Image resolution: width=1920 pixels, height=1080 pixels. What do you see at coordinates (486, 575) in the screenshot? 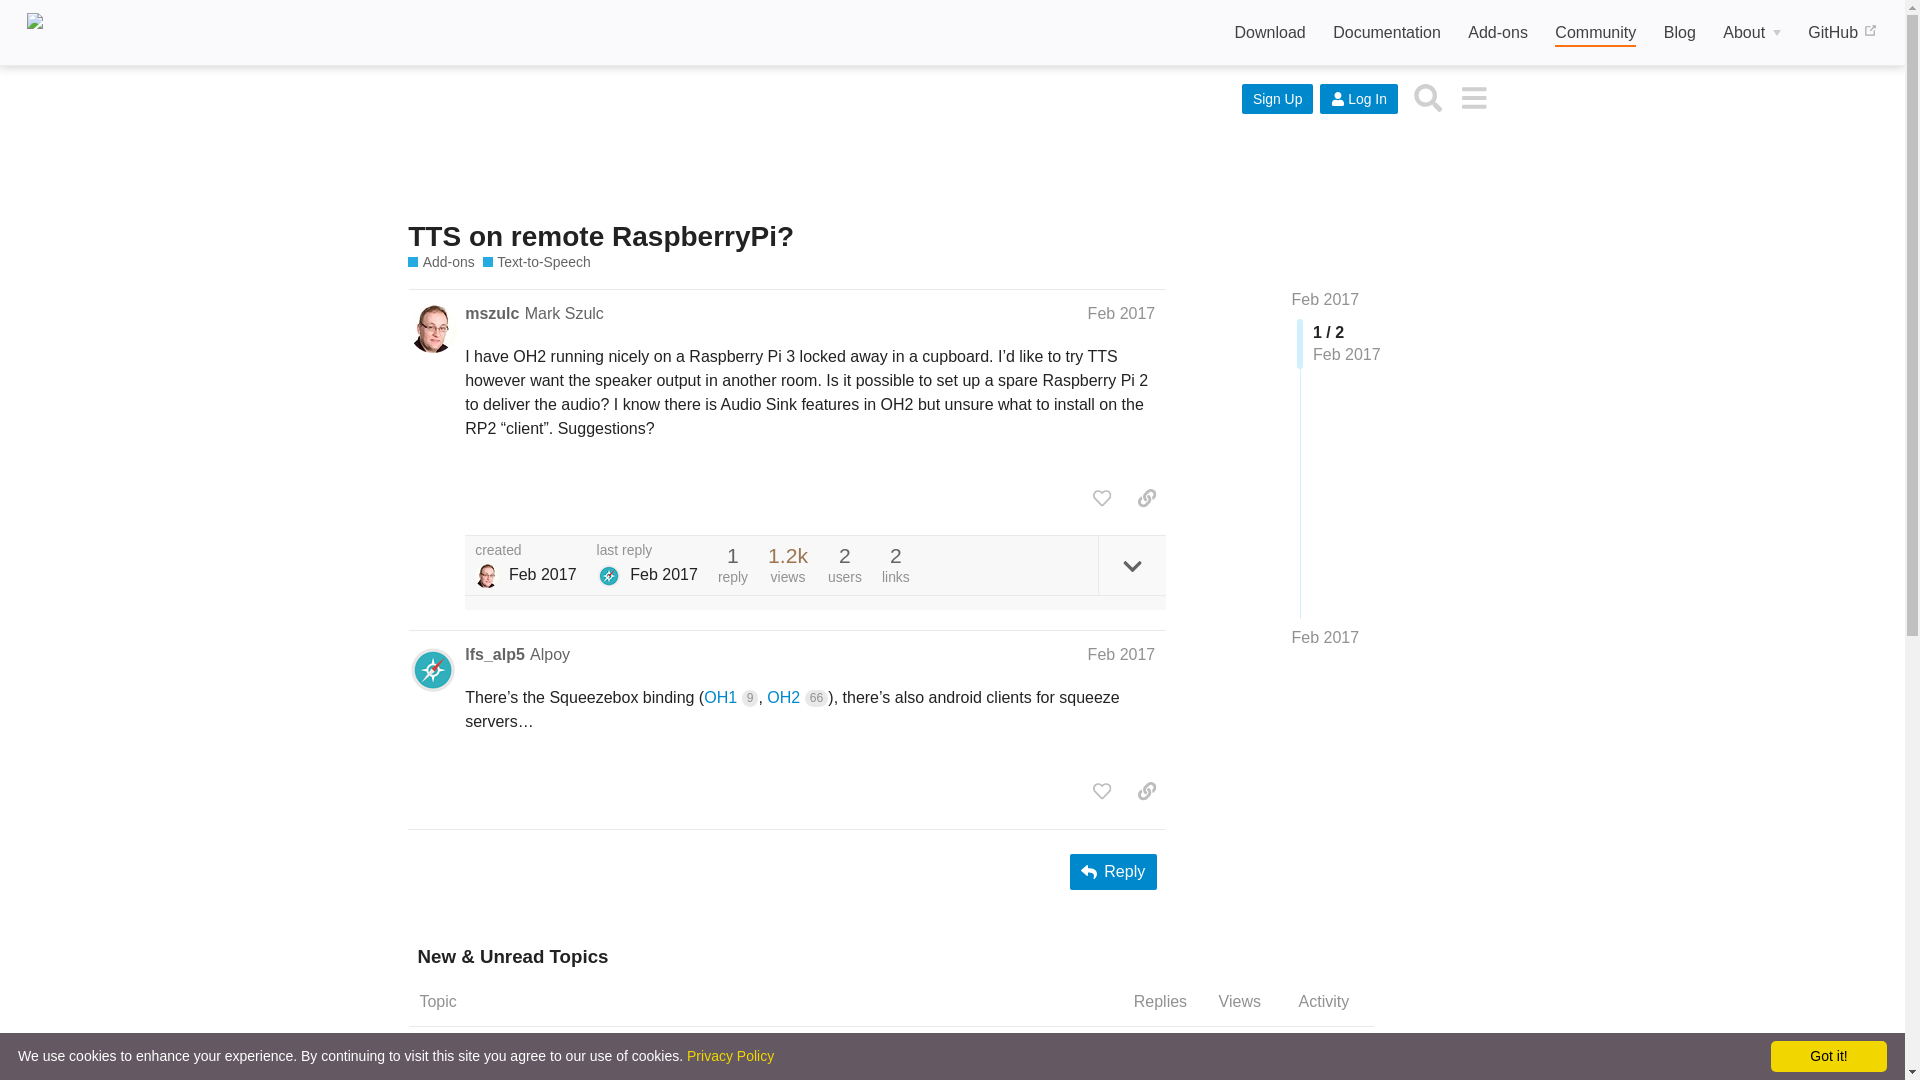
I see `Mark Szulc` at bounding box center [486, 575].